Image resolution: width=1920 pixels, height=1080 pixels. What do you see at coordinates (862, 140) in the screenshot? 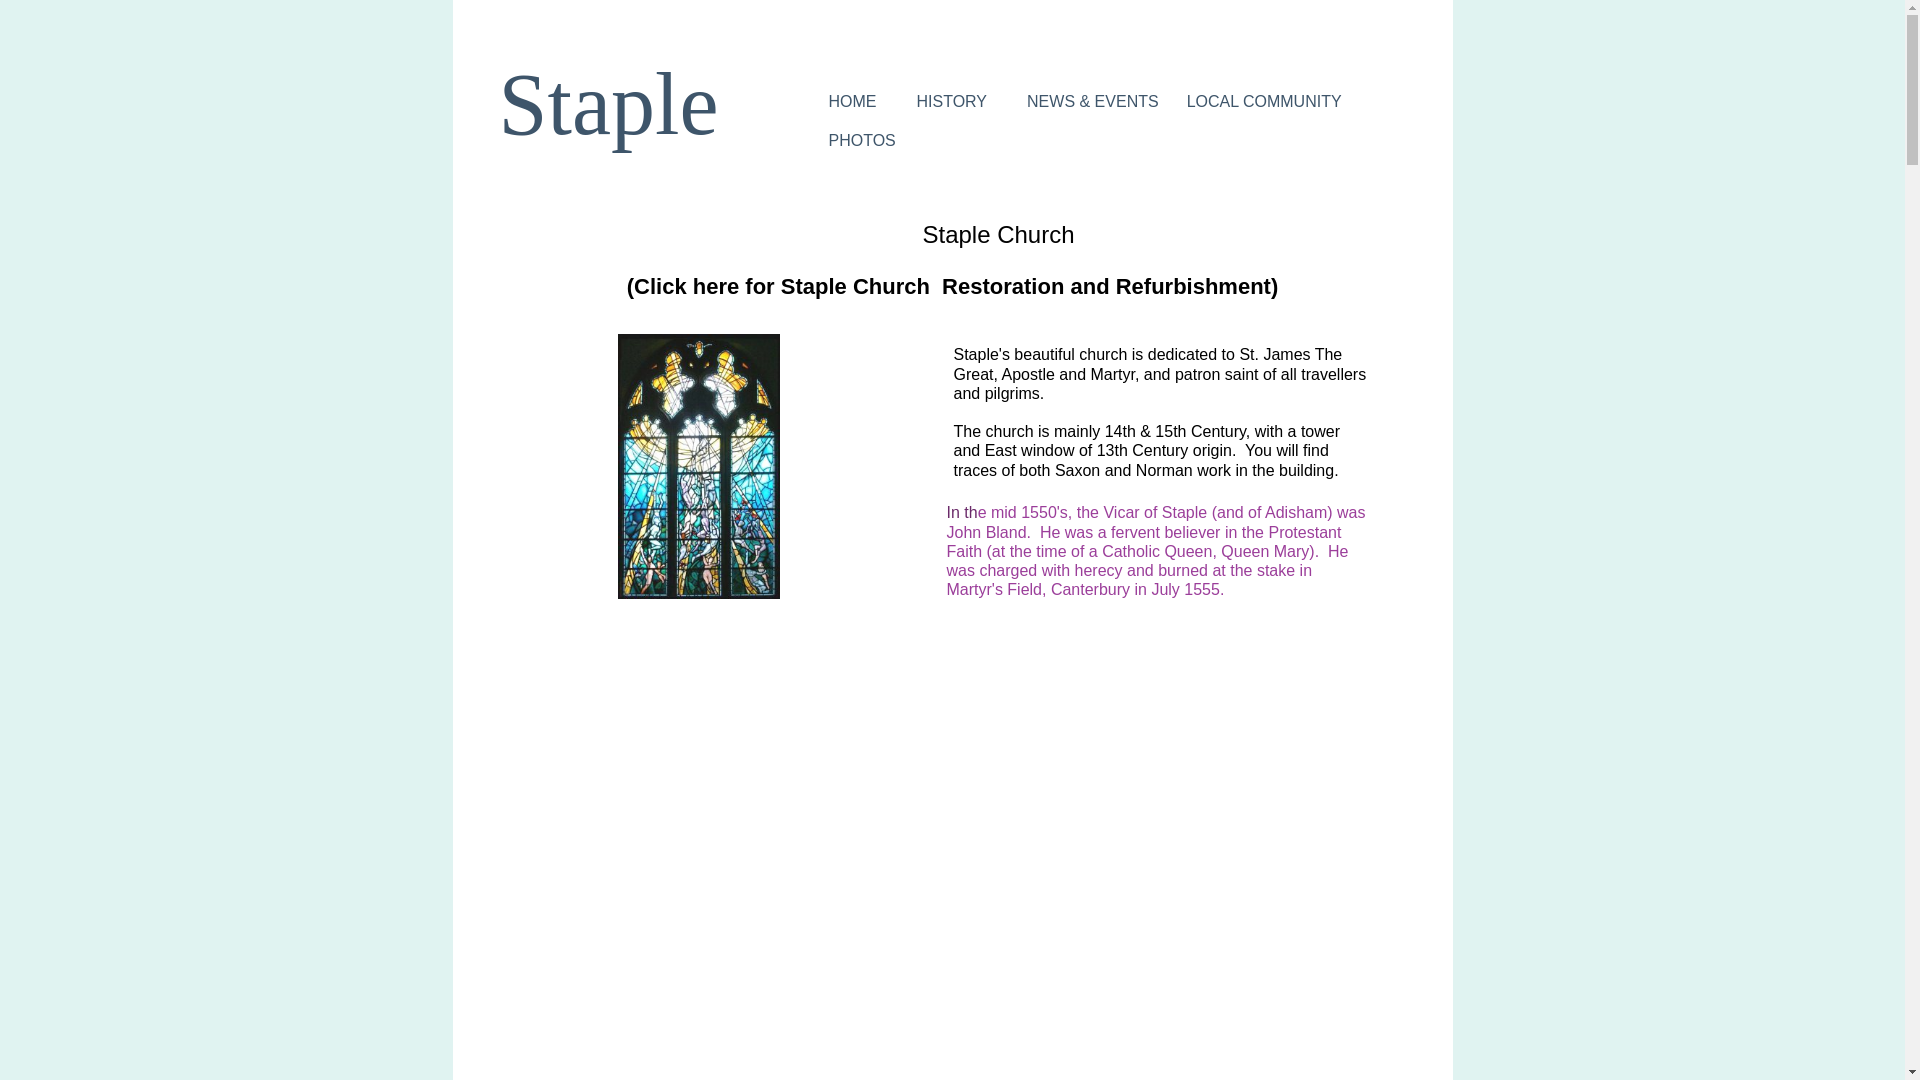
I see `PHOTOS` at bounding box center [862, 140].